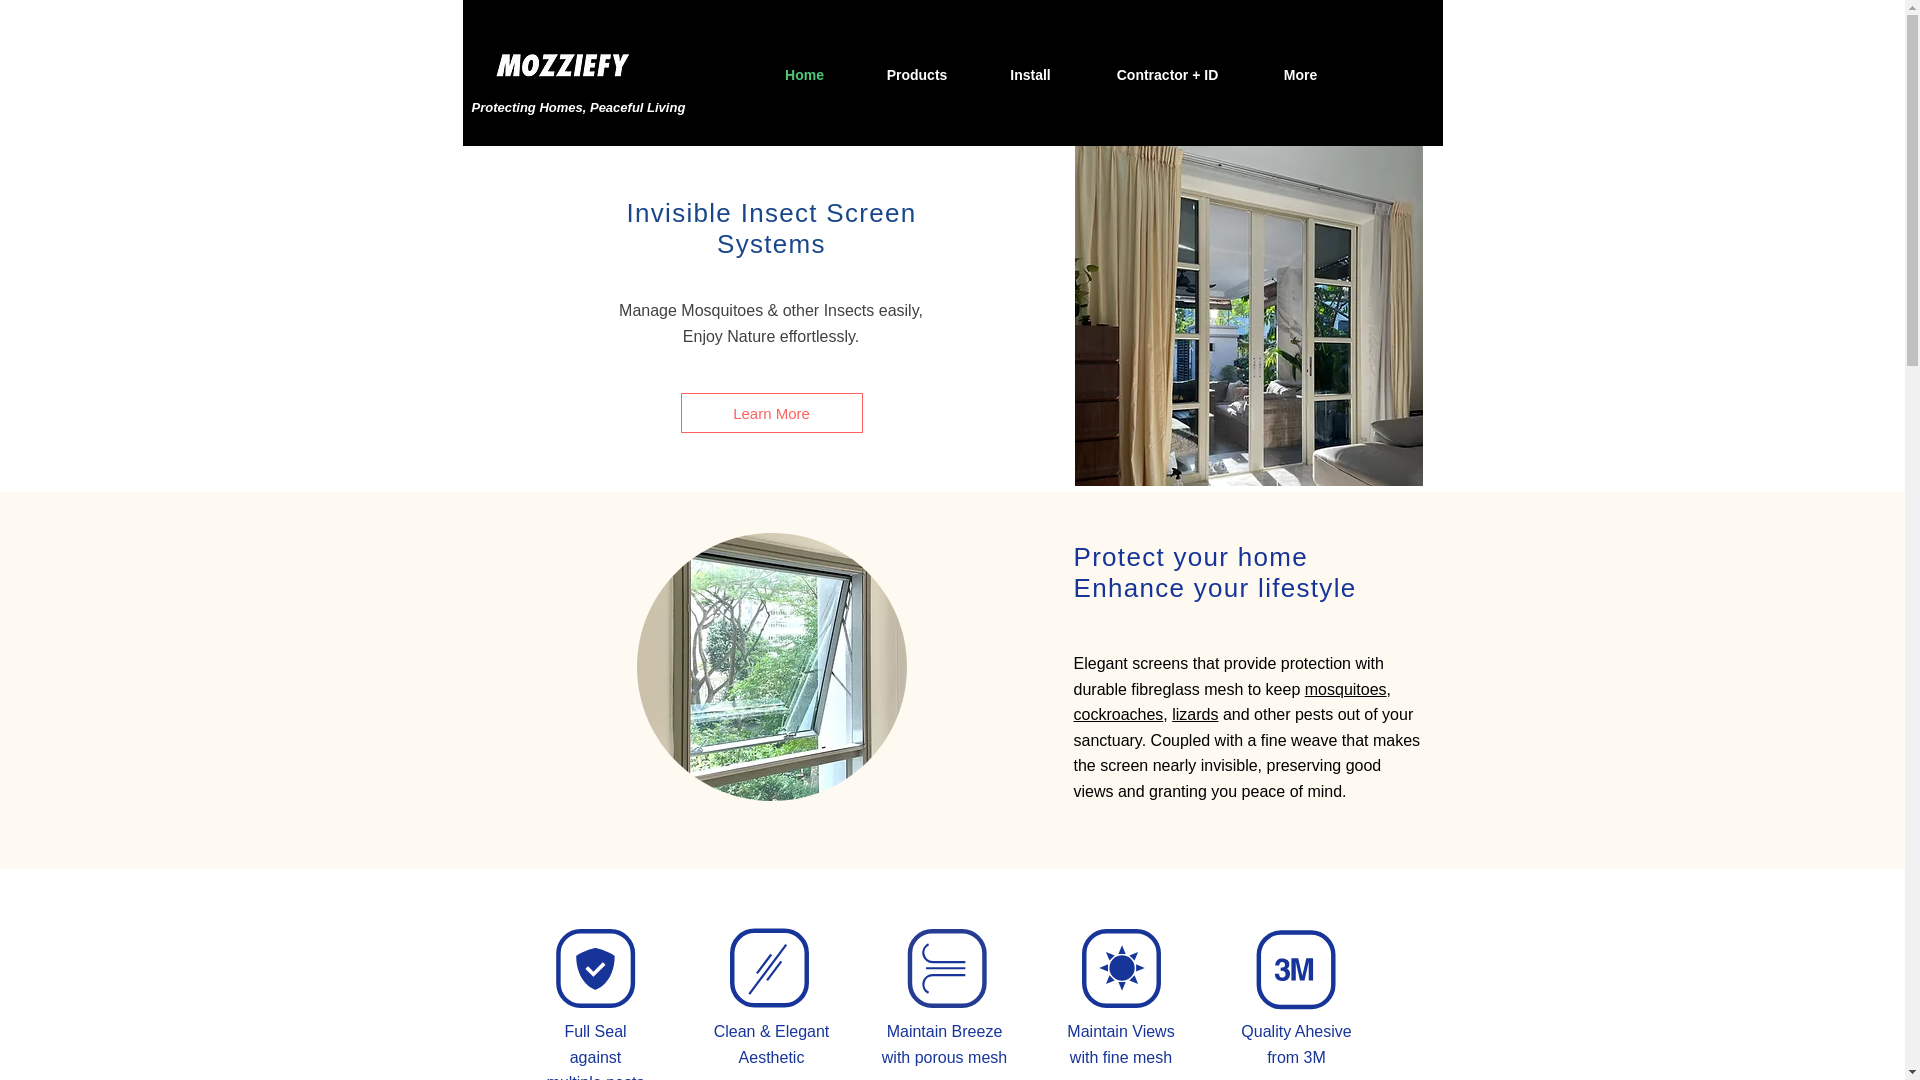 Image resolution: width=1920 pixels, height=1080 pixels. What do you see at coordinates (1030, 74) in the screenshot?
I see `Install` at bounding box center [1030, 74].